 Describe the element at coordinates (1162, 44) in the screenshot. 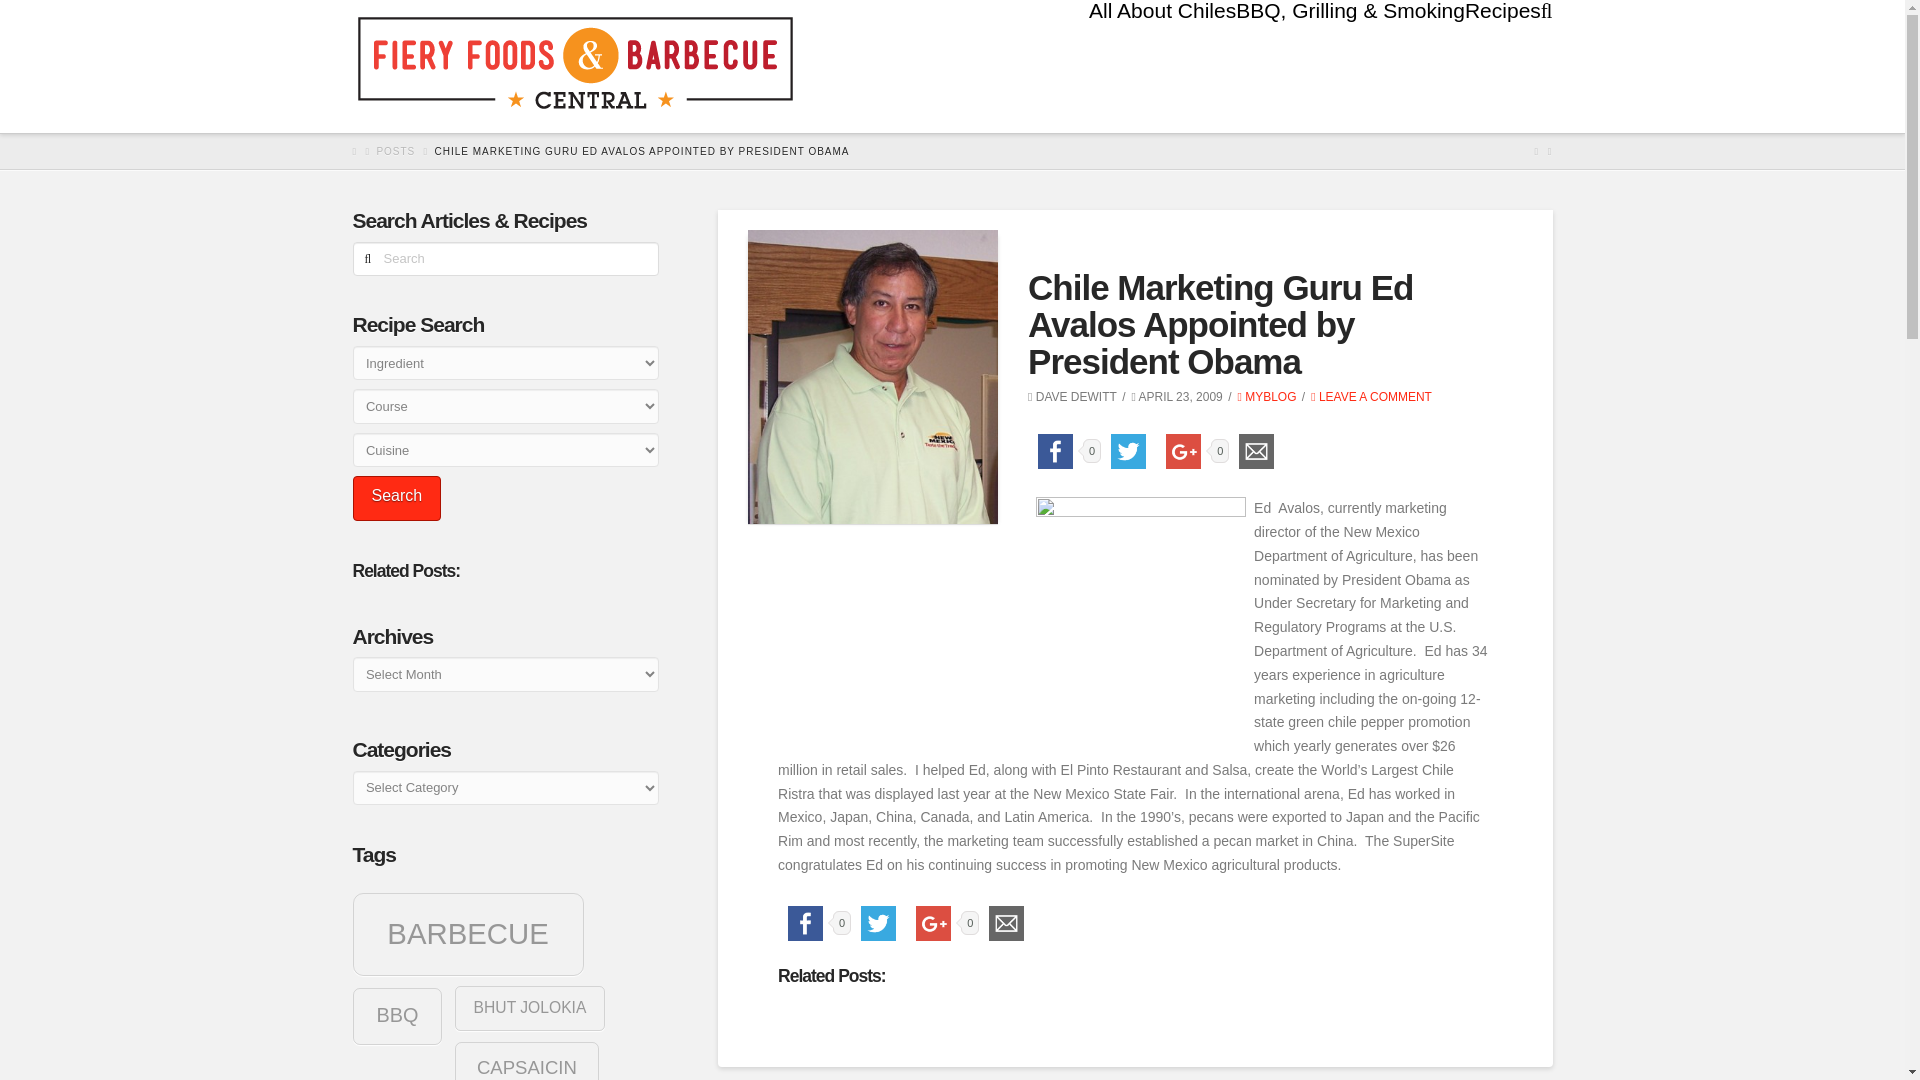

I see `All About Chiles` at that location.